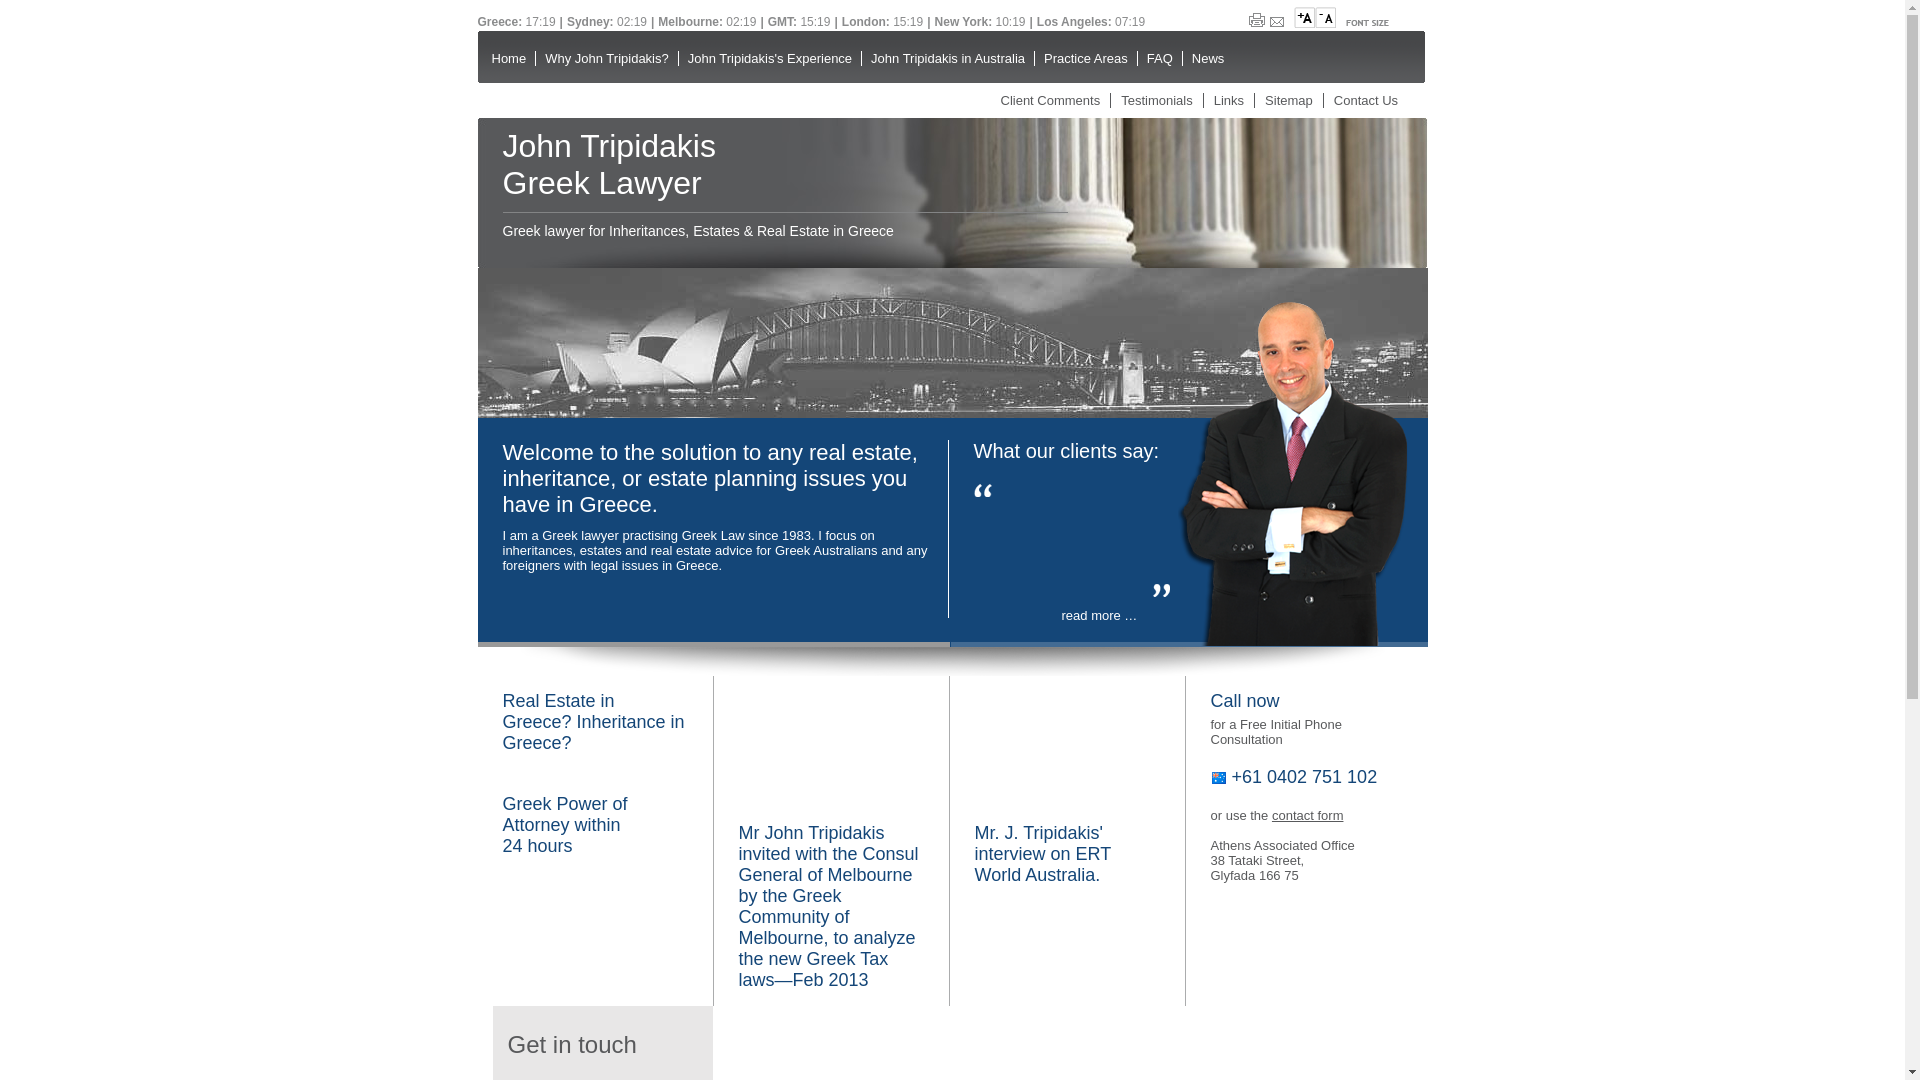 This screenshot has height=1080, width=1920. Describe the element at coordinates (1366, 100) in the screenshot. I see `Contact Us` at that location.